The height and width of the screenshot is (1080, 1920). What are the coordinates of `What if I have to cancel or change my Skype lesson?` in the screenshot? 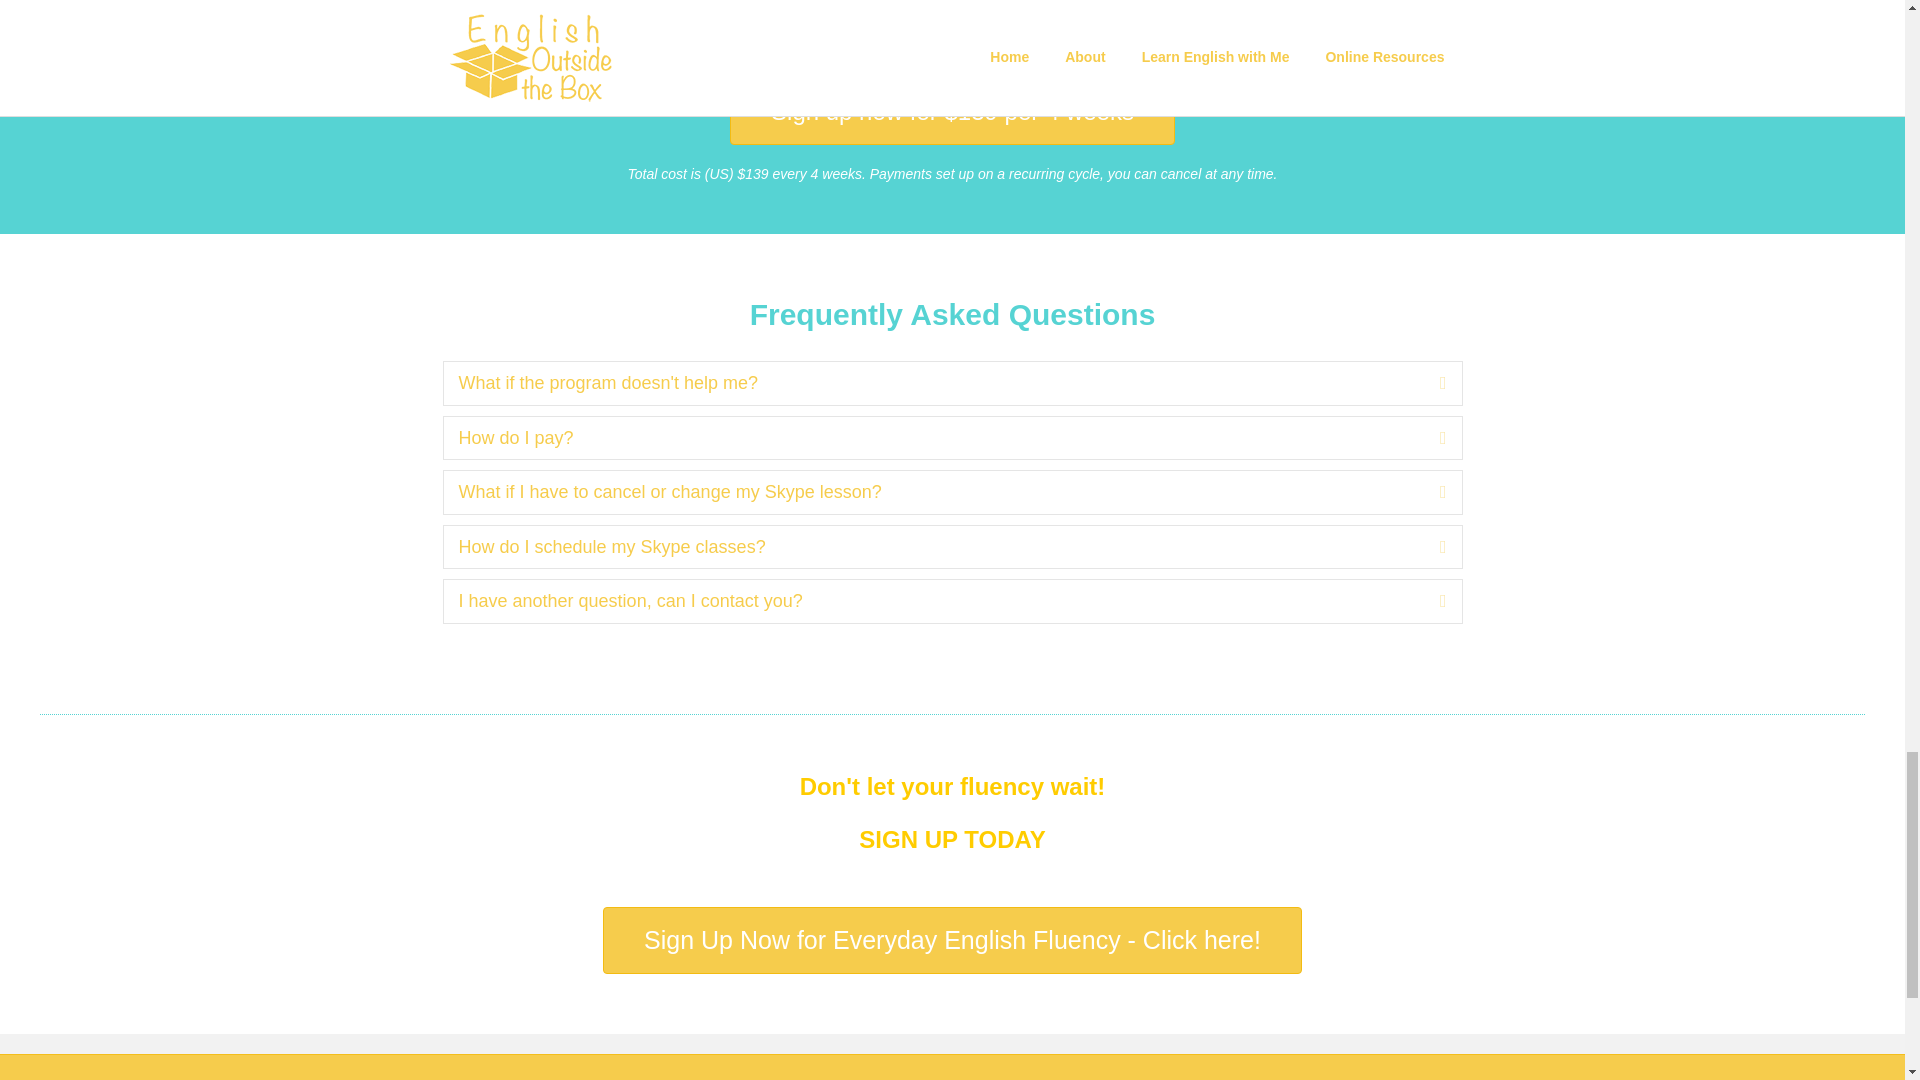 It's located at (934, 492).